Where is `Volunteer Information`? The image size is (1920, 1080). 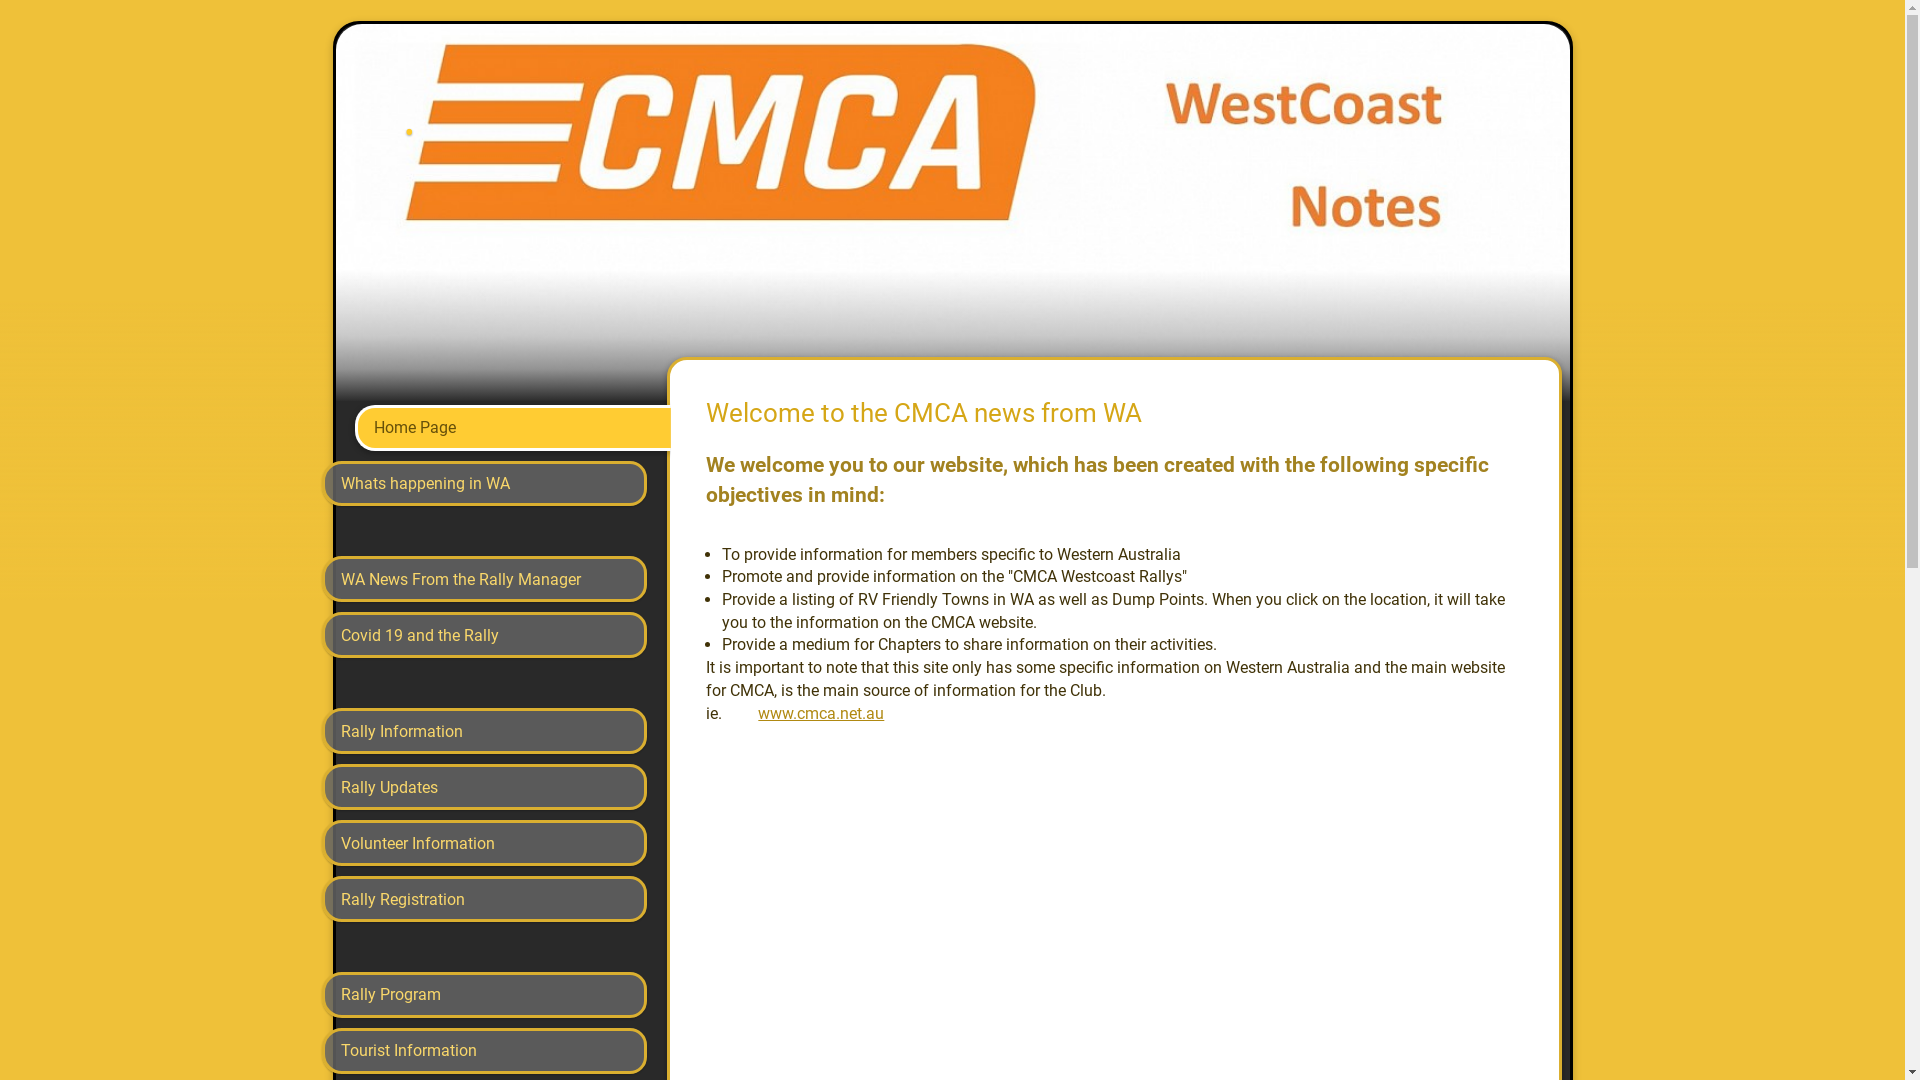 Volunteer Information is located at coordinates (484, 843).